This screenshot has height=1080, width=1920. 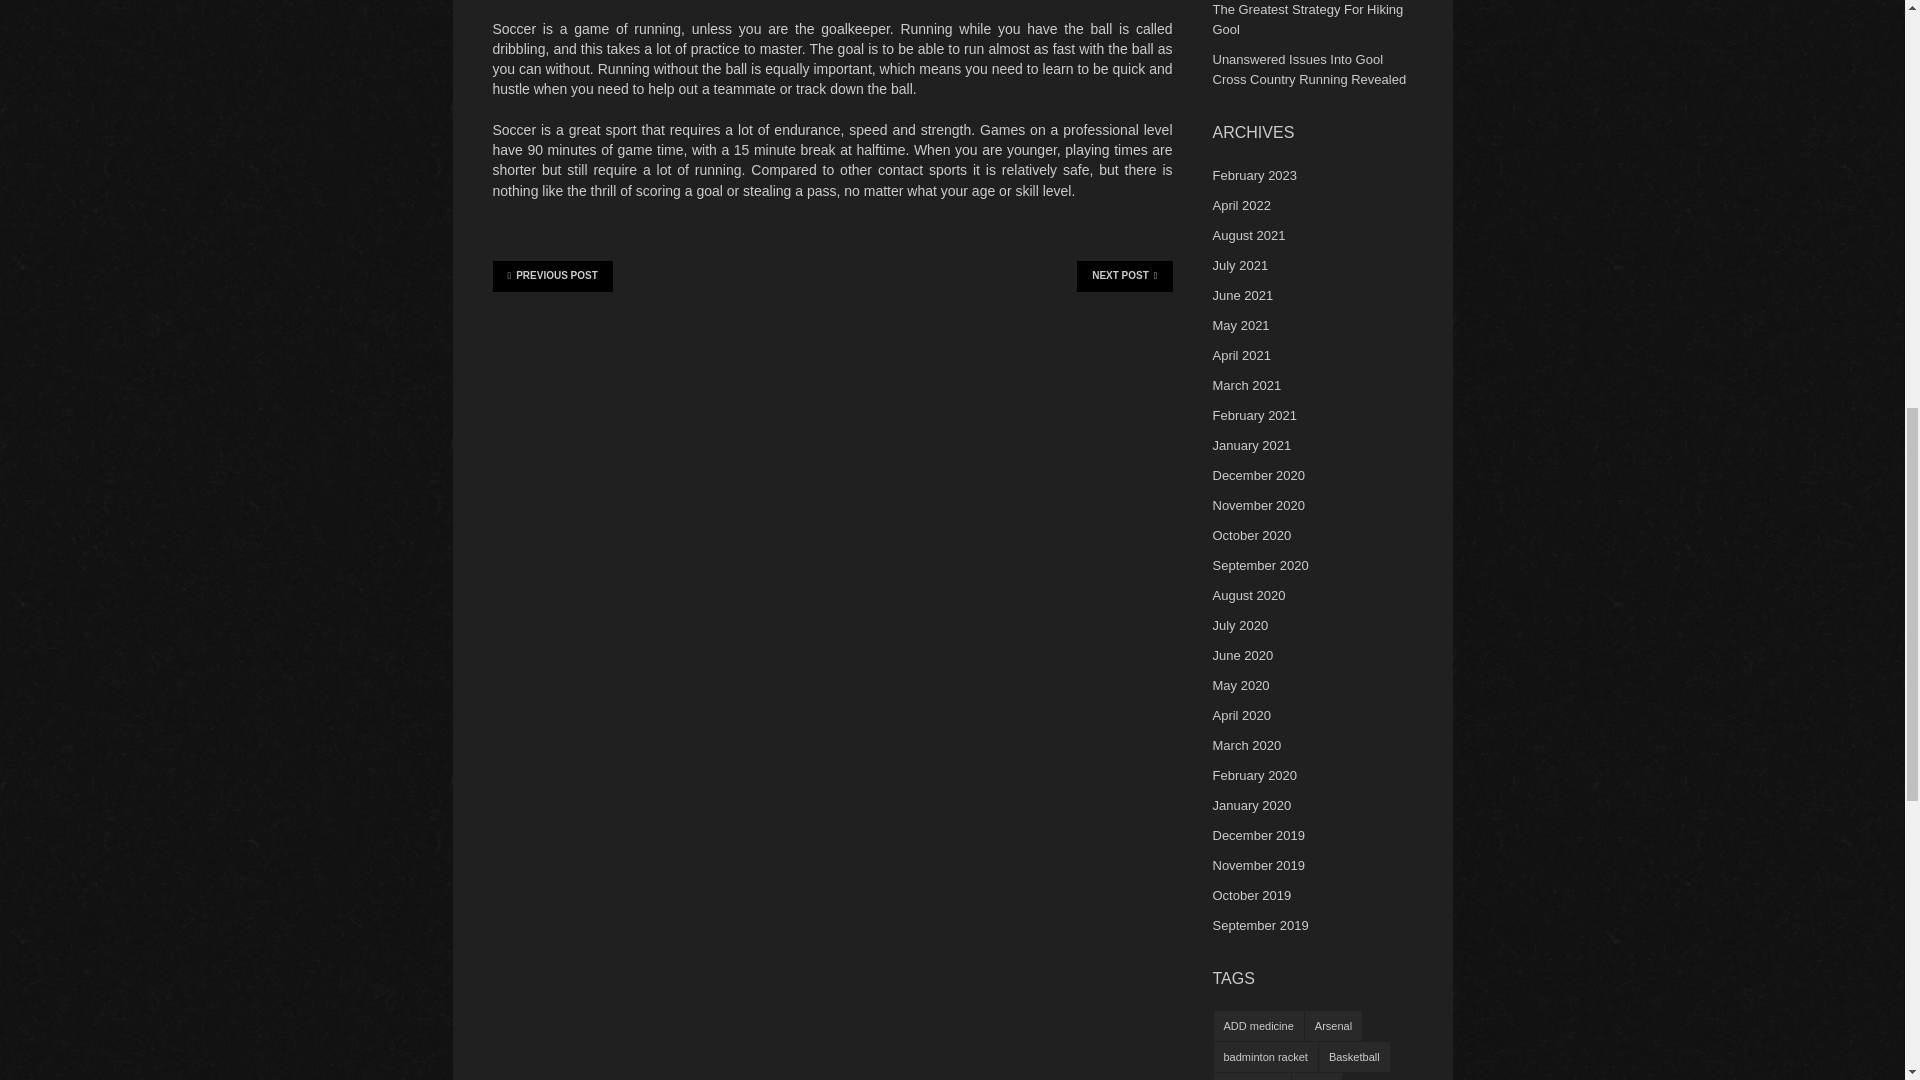 What do you see at coordinates (1246, 386) in the screenshot?
I see `March 2021` at bounding box center [1246, 386].